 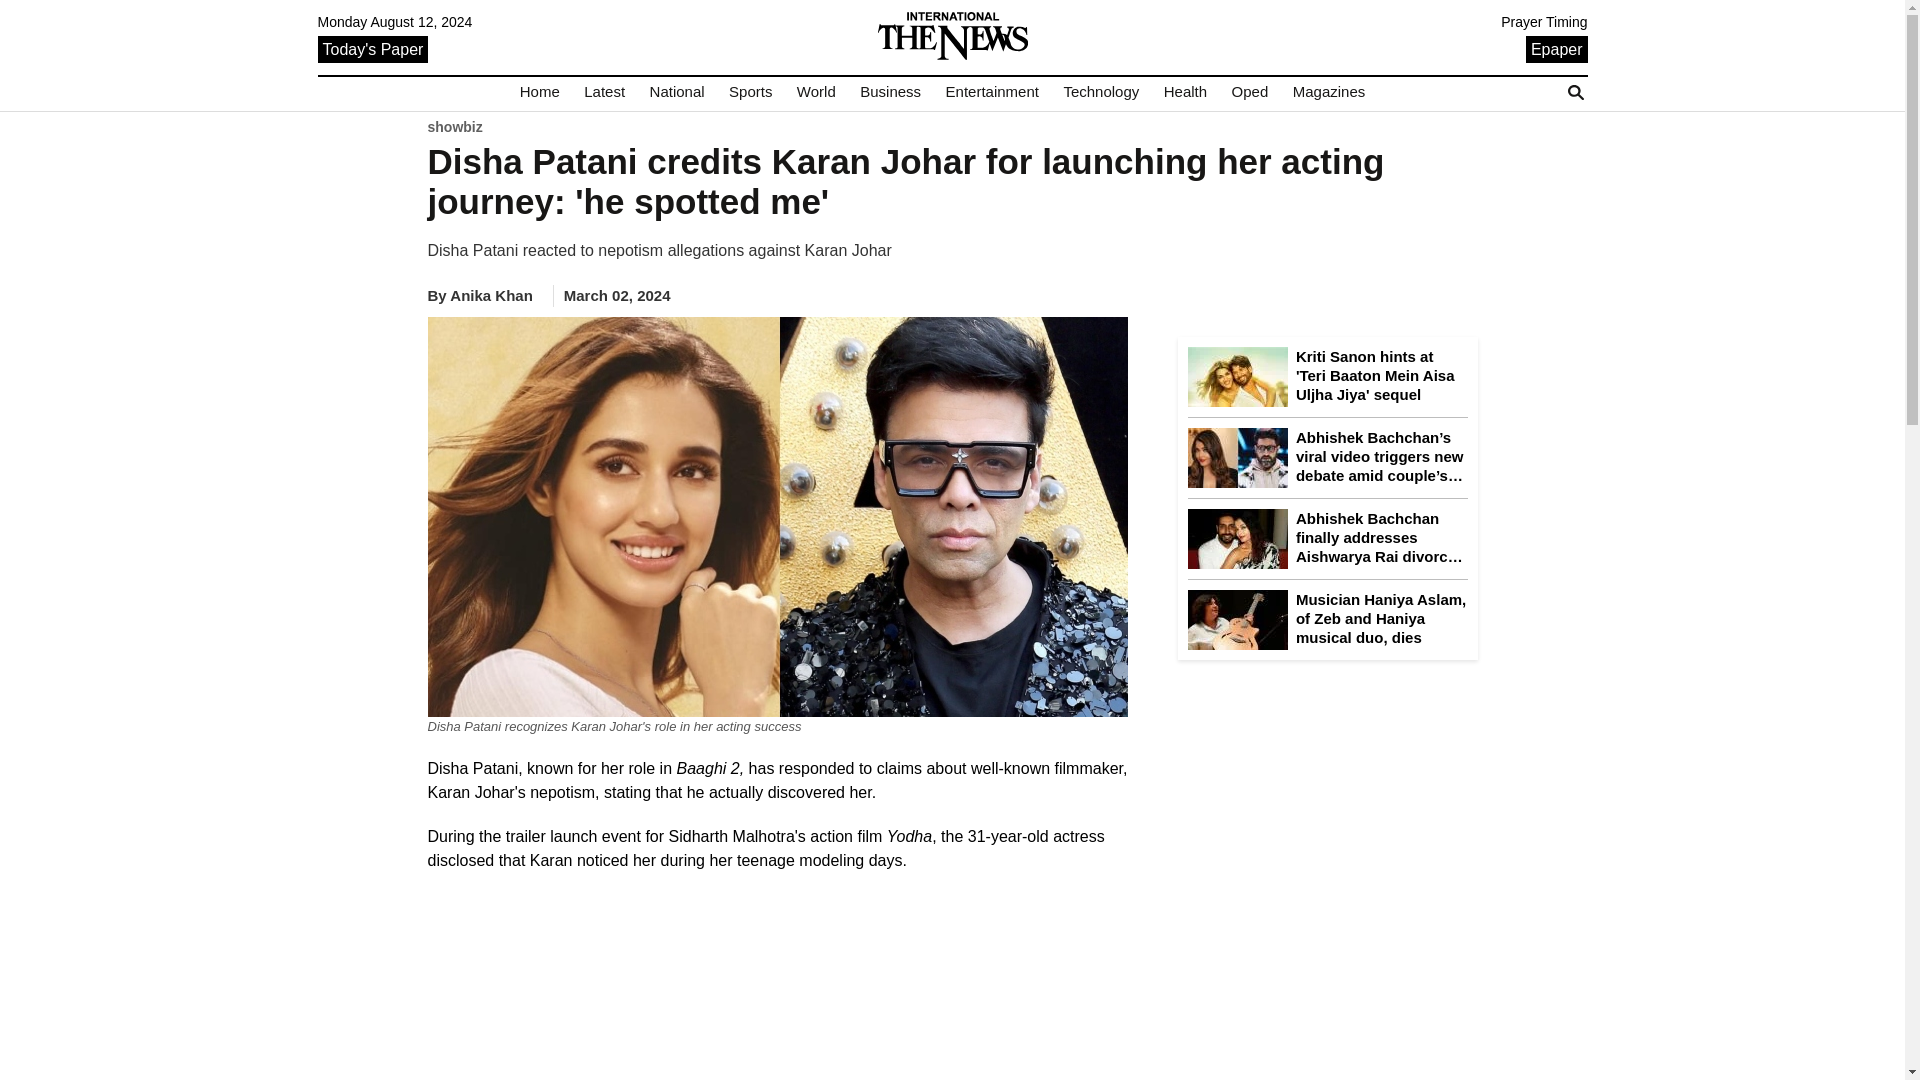 What do you see at coordinates (373, 48) in the screenshot?
I see `Today's Paper` at bounding box center [373, 48].